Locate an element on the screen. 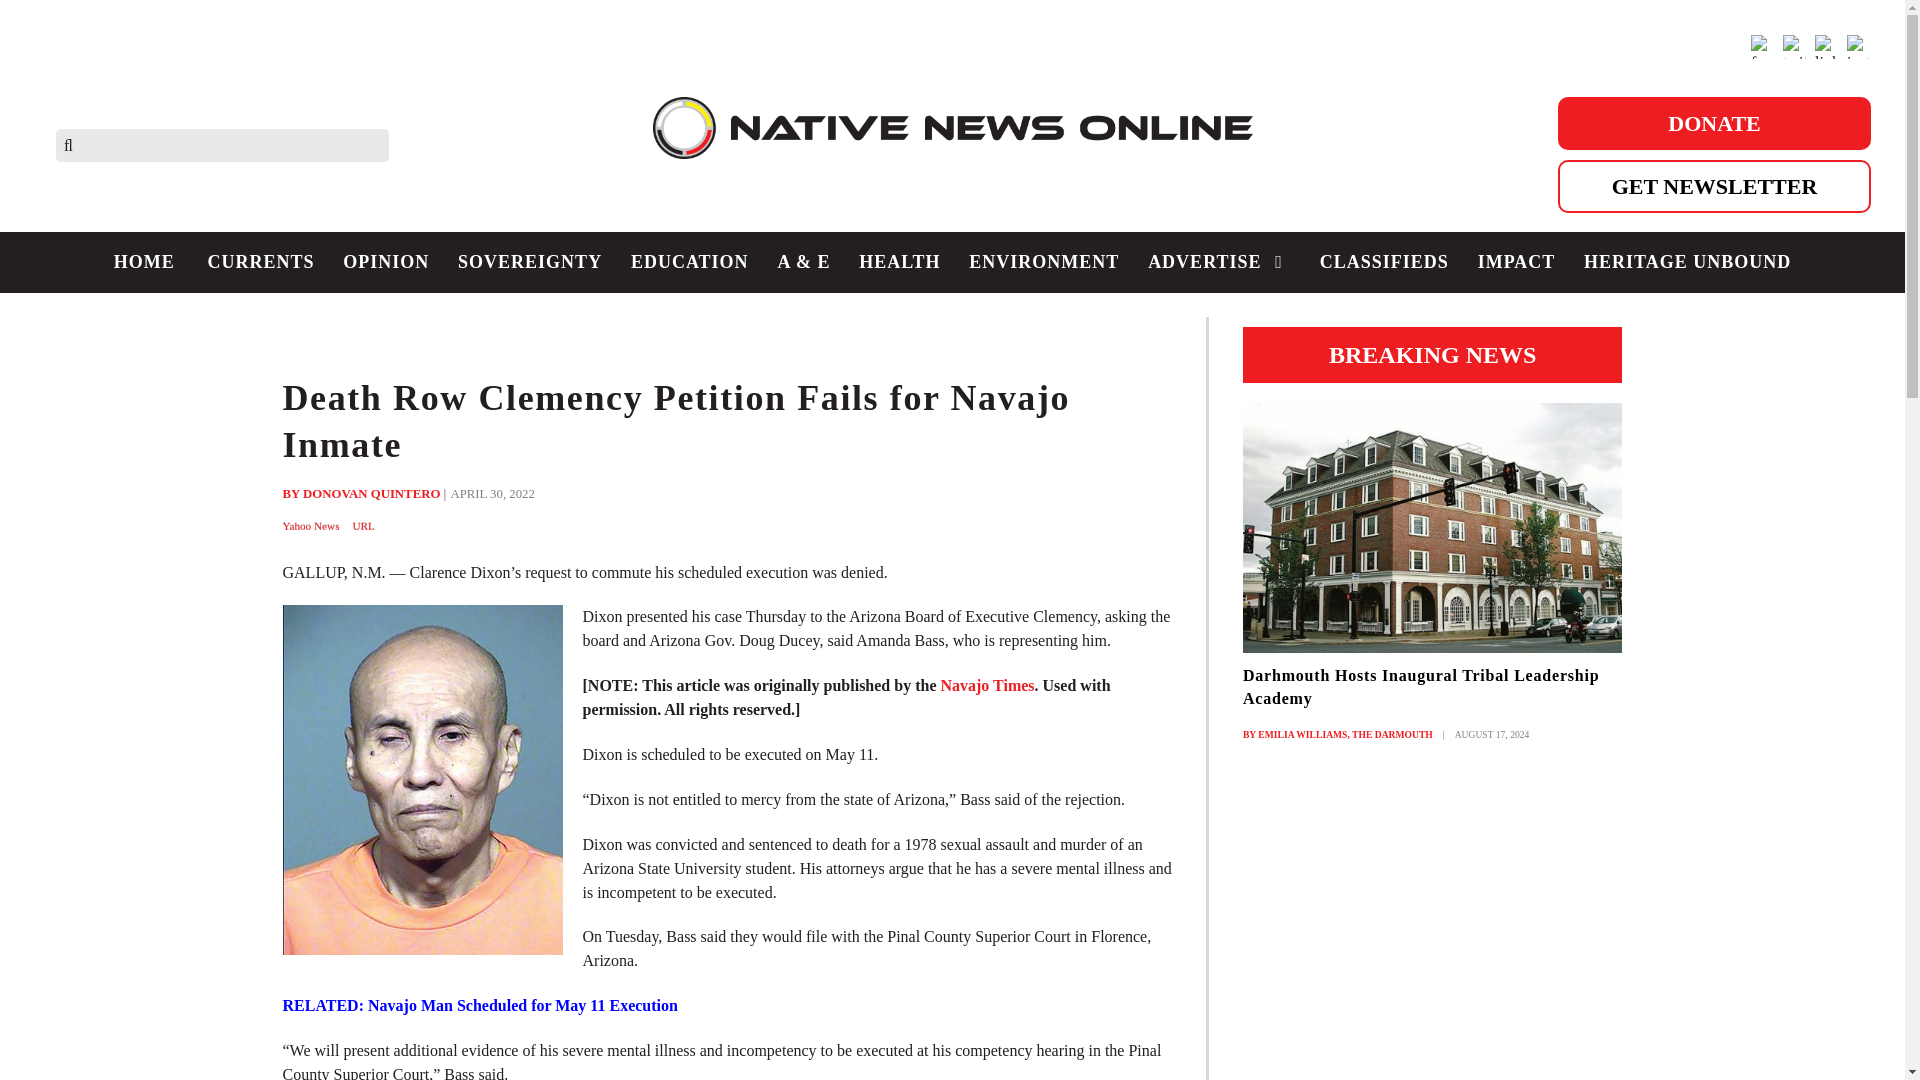 The height and width of the screenshot is (1080, 1920). HOME is located at coordinates (144, 262).